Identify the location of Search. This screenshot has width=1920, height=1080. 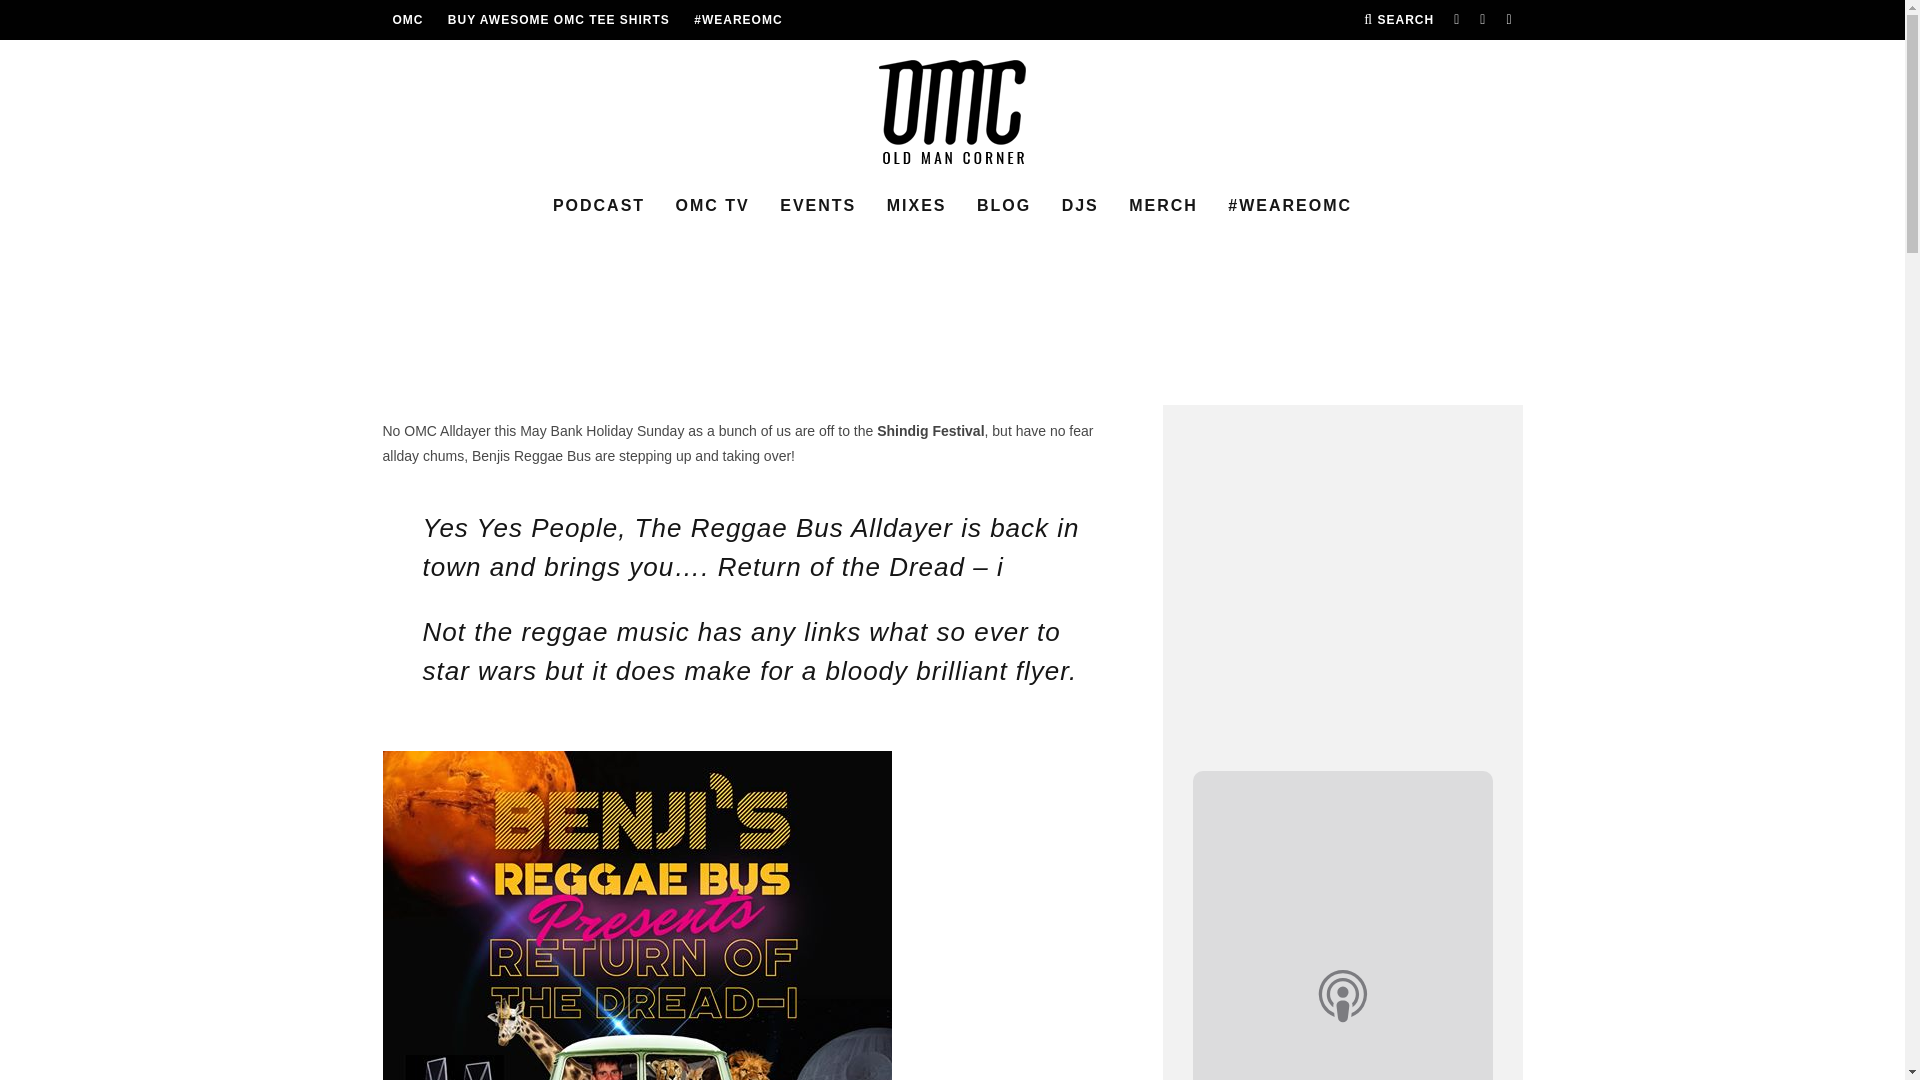
(1398, 20).